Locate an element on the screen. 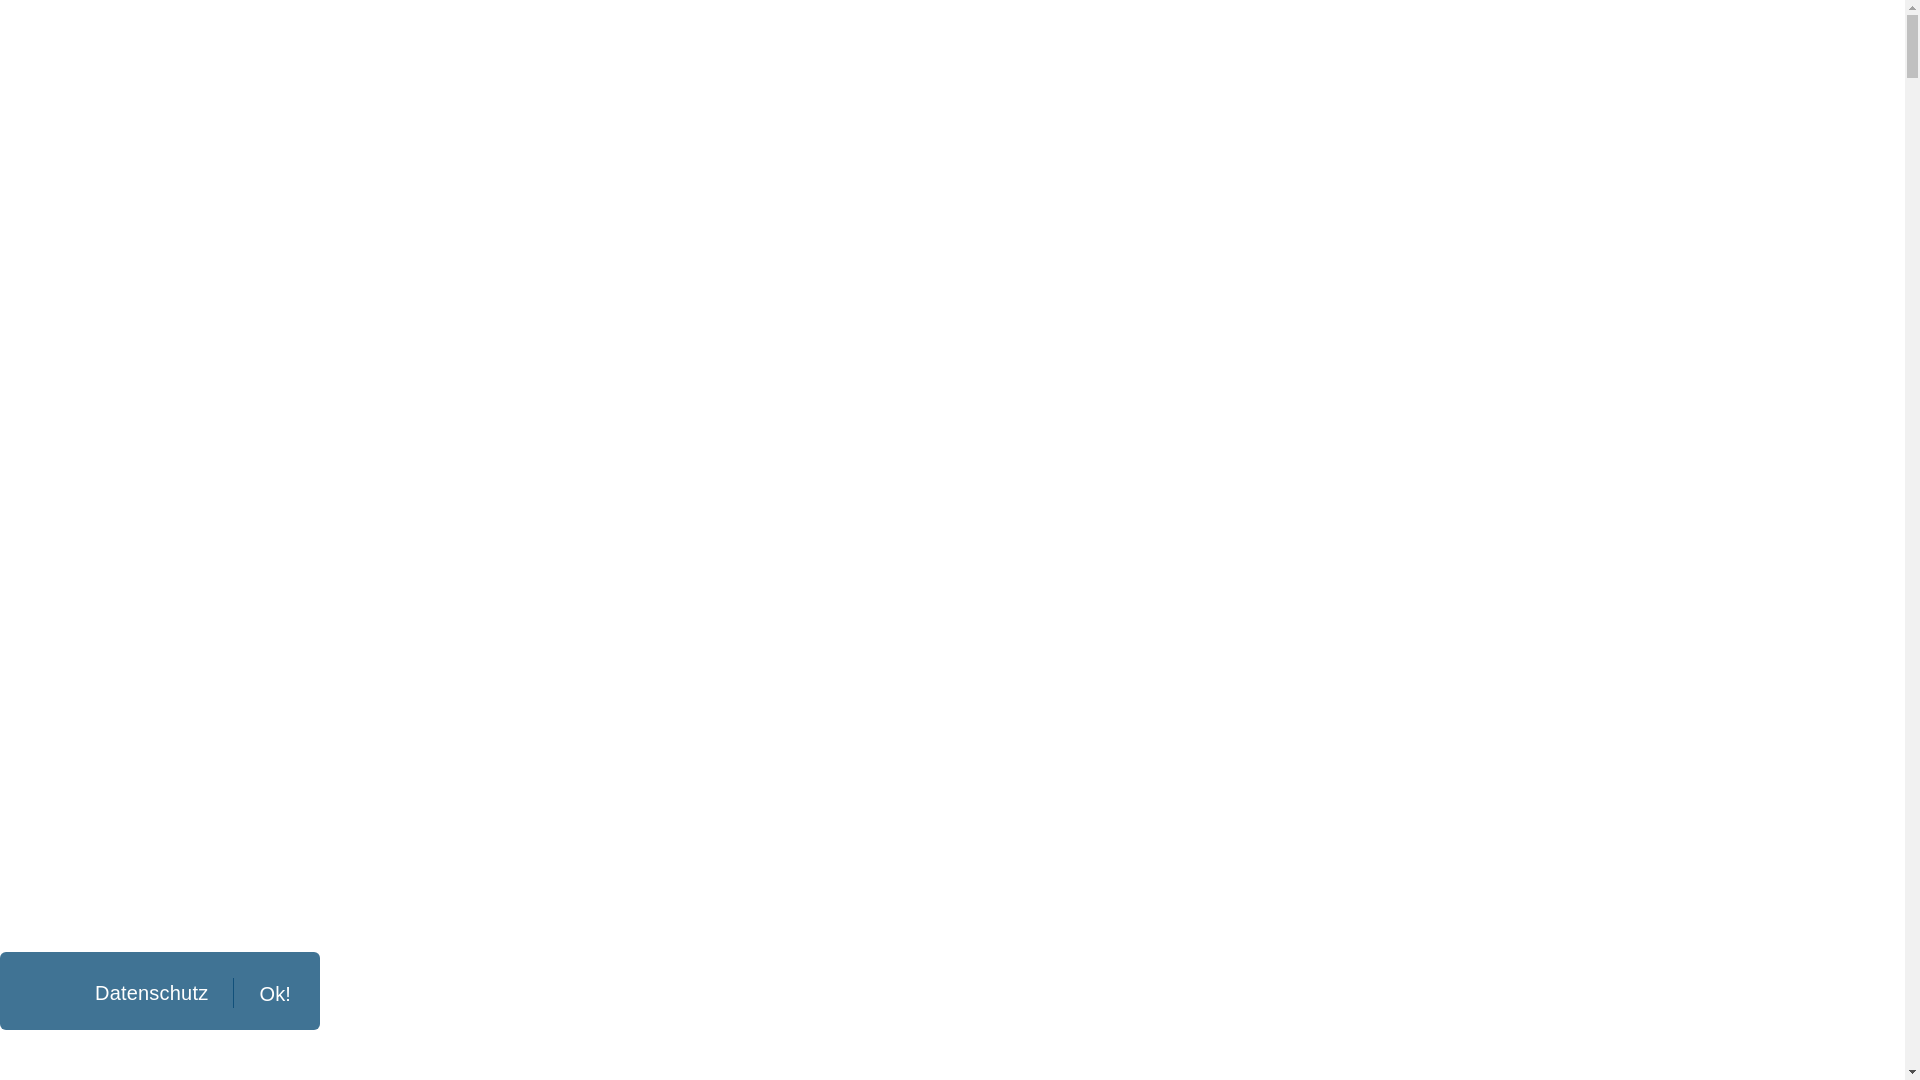 The height and width of the screenshot is (1080, 1920). Datenschutz is located at coordinates (114, 994).